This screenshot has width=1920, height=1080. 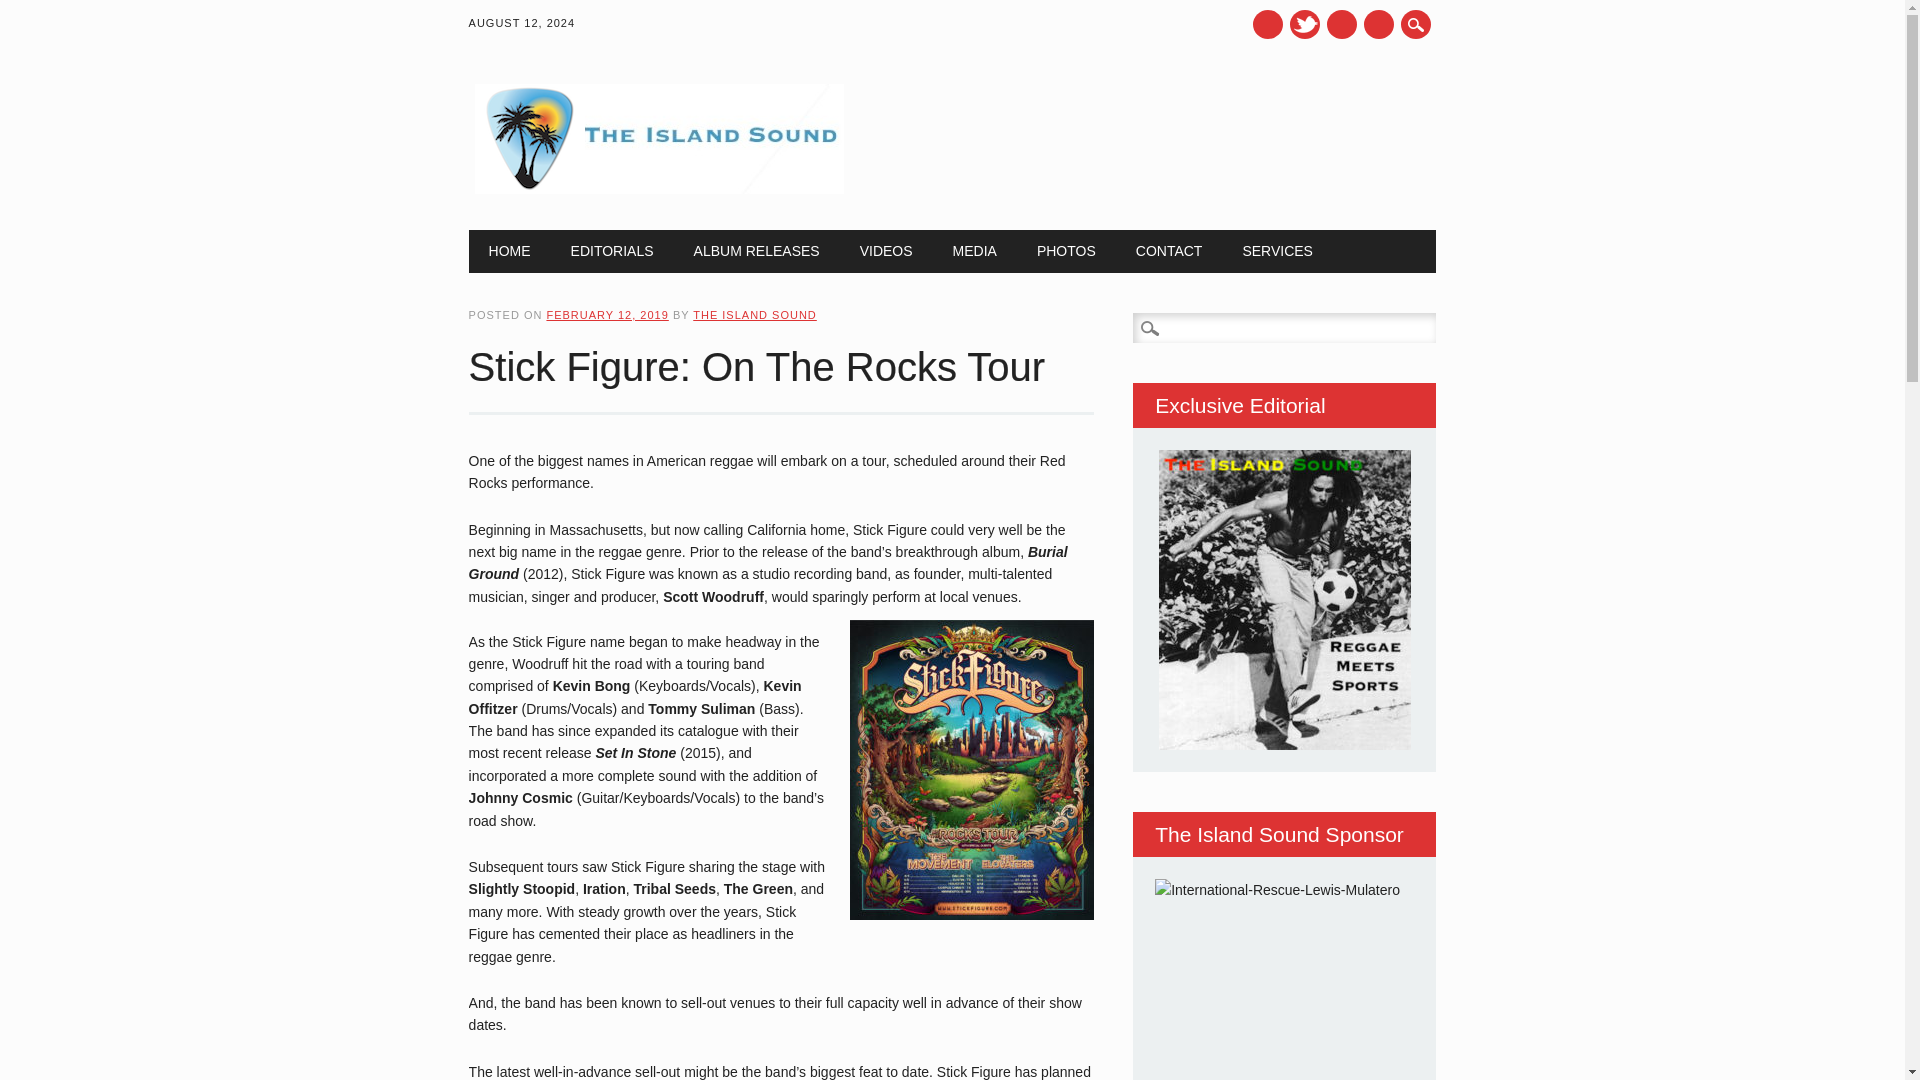 I want to click on PHOTOS, so click(x=1066, y=251).